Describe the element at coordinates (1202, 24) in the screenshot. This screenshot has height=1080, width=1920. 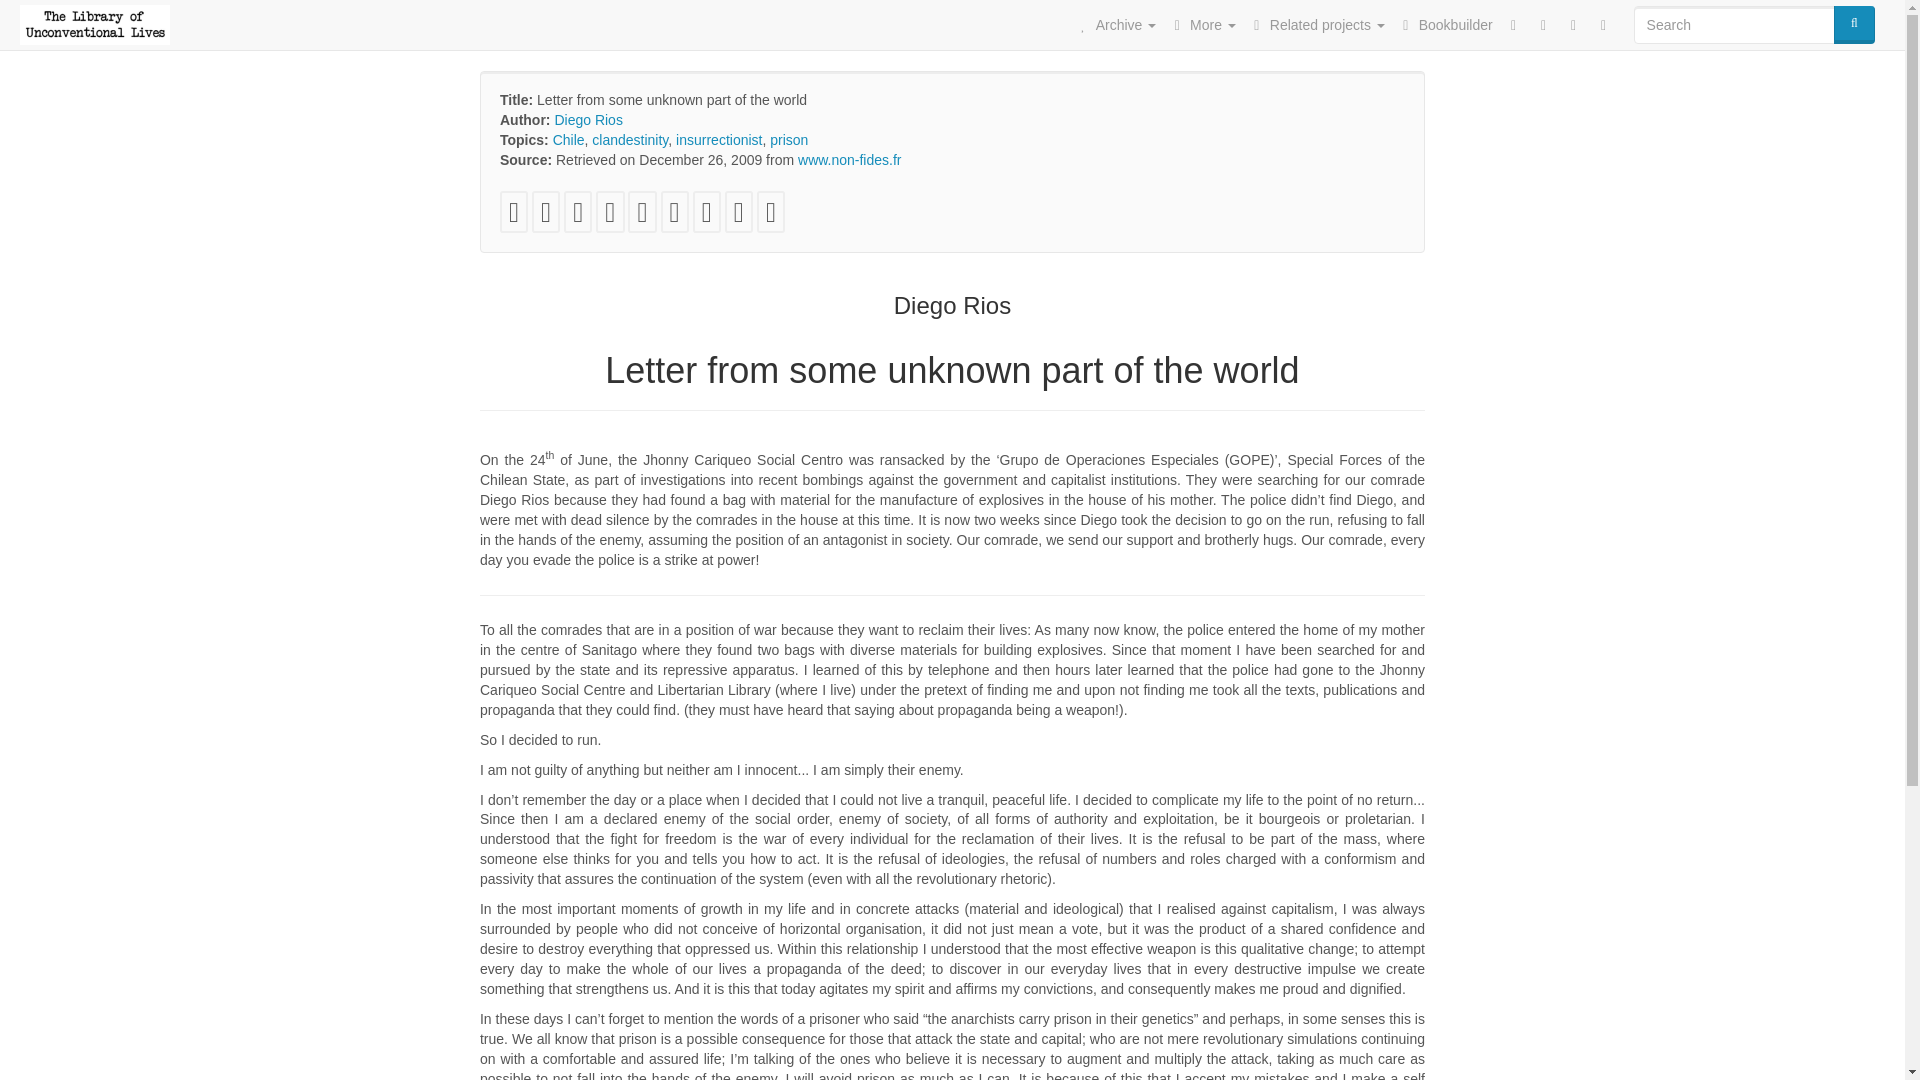
I see `about, links...` at that location.